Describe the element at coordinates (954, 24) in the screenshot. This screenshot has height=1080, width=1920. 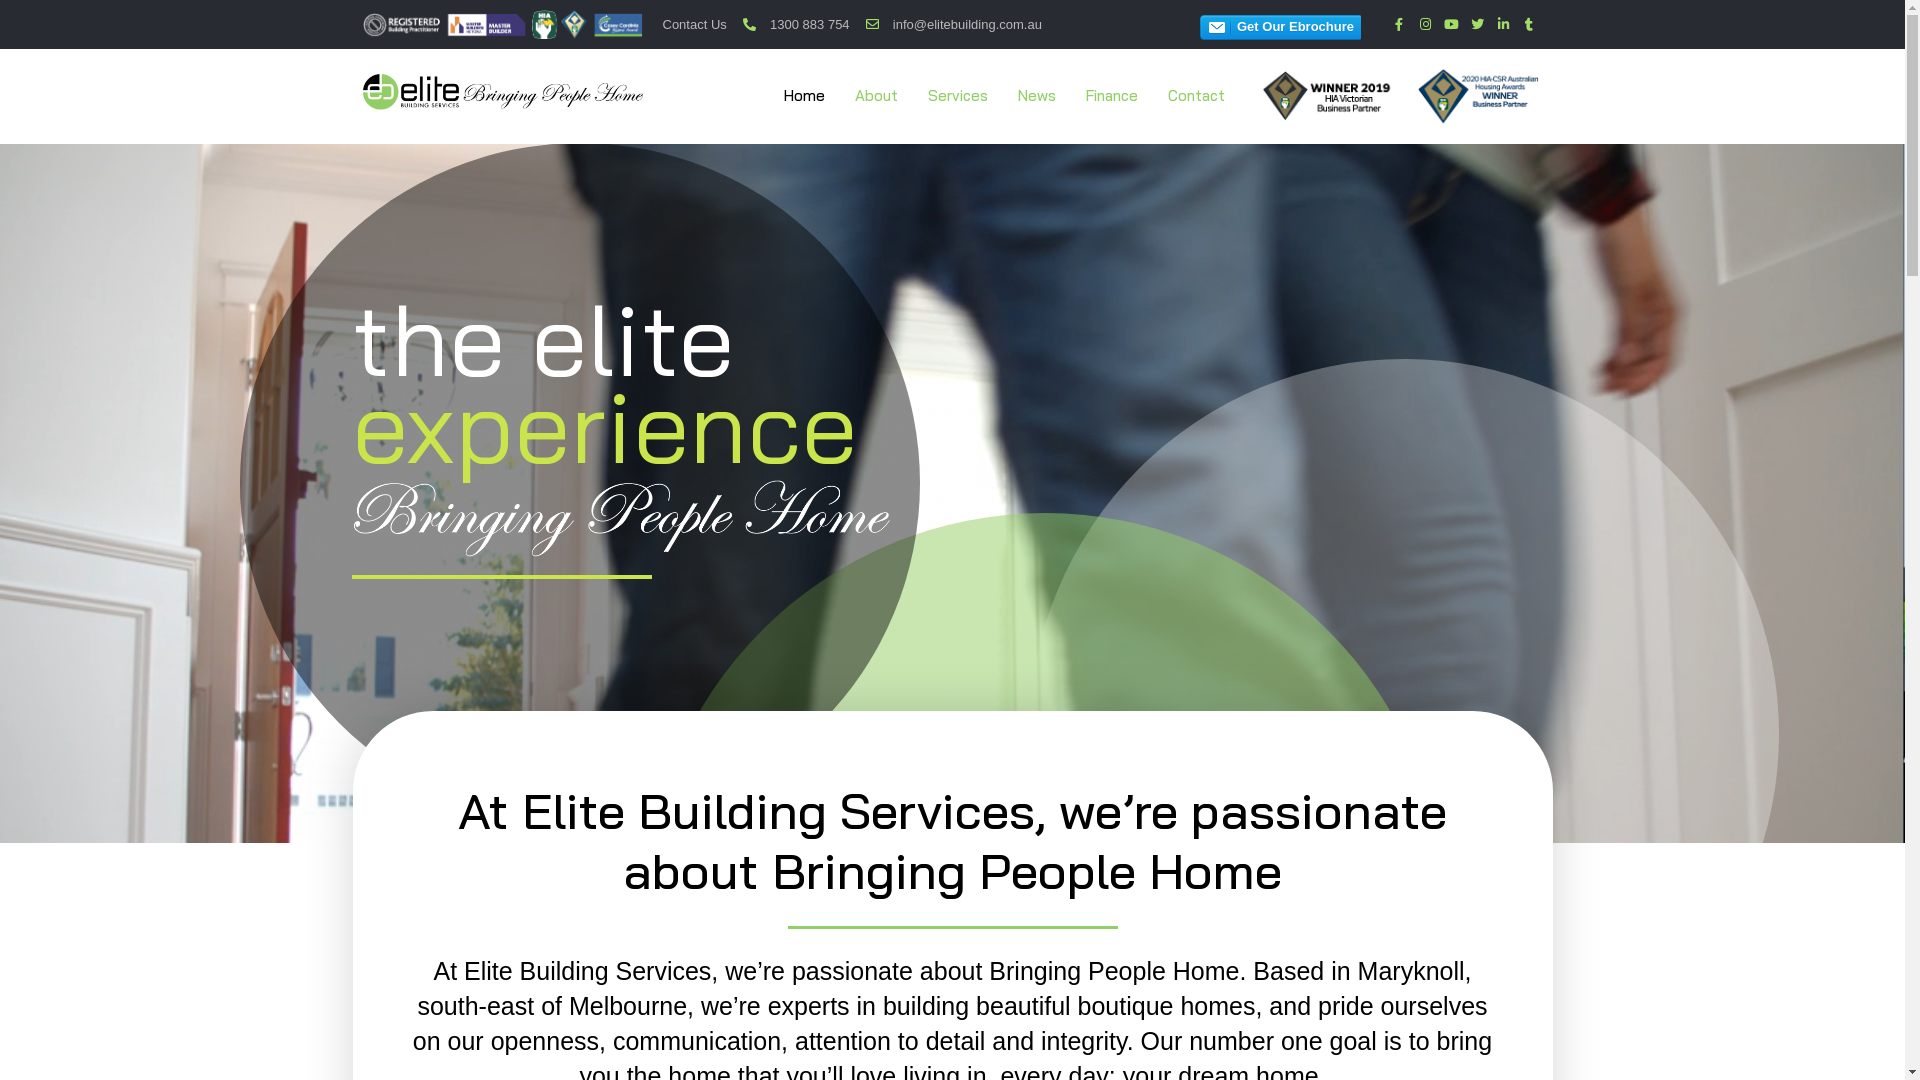
I see `info@elitebuilding.com.au` at that location.